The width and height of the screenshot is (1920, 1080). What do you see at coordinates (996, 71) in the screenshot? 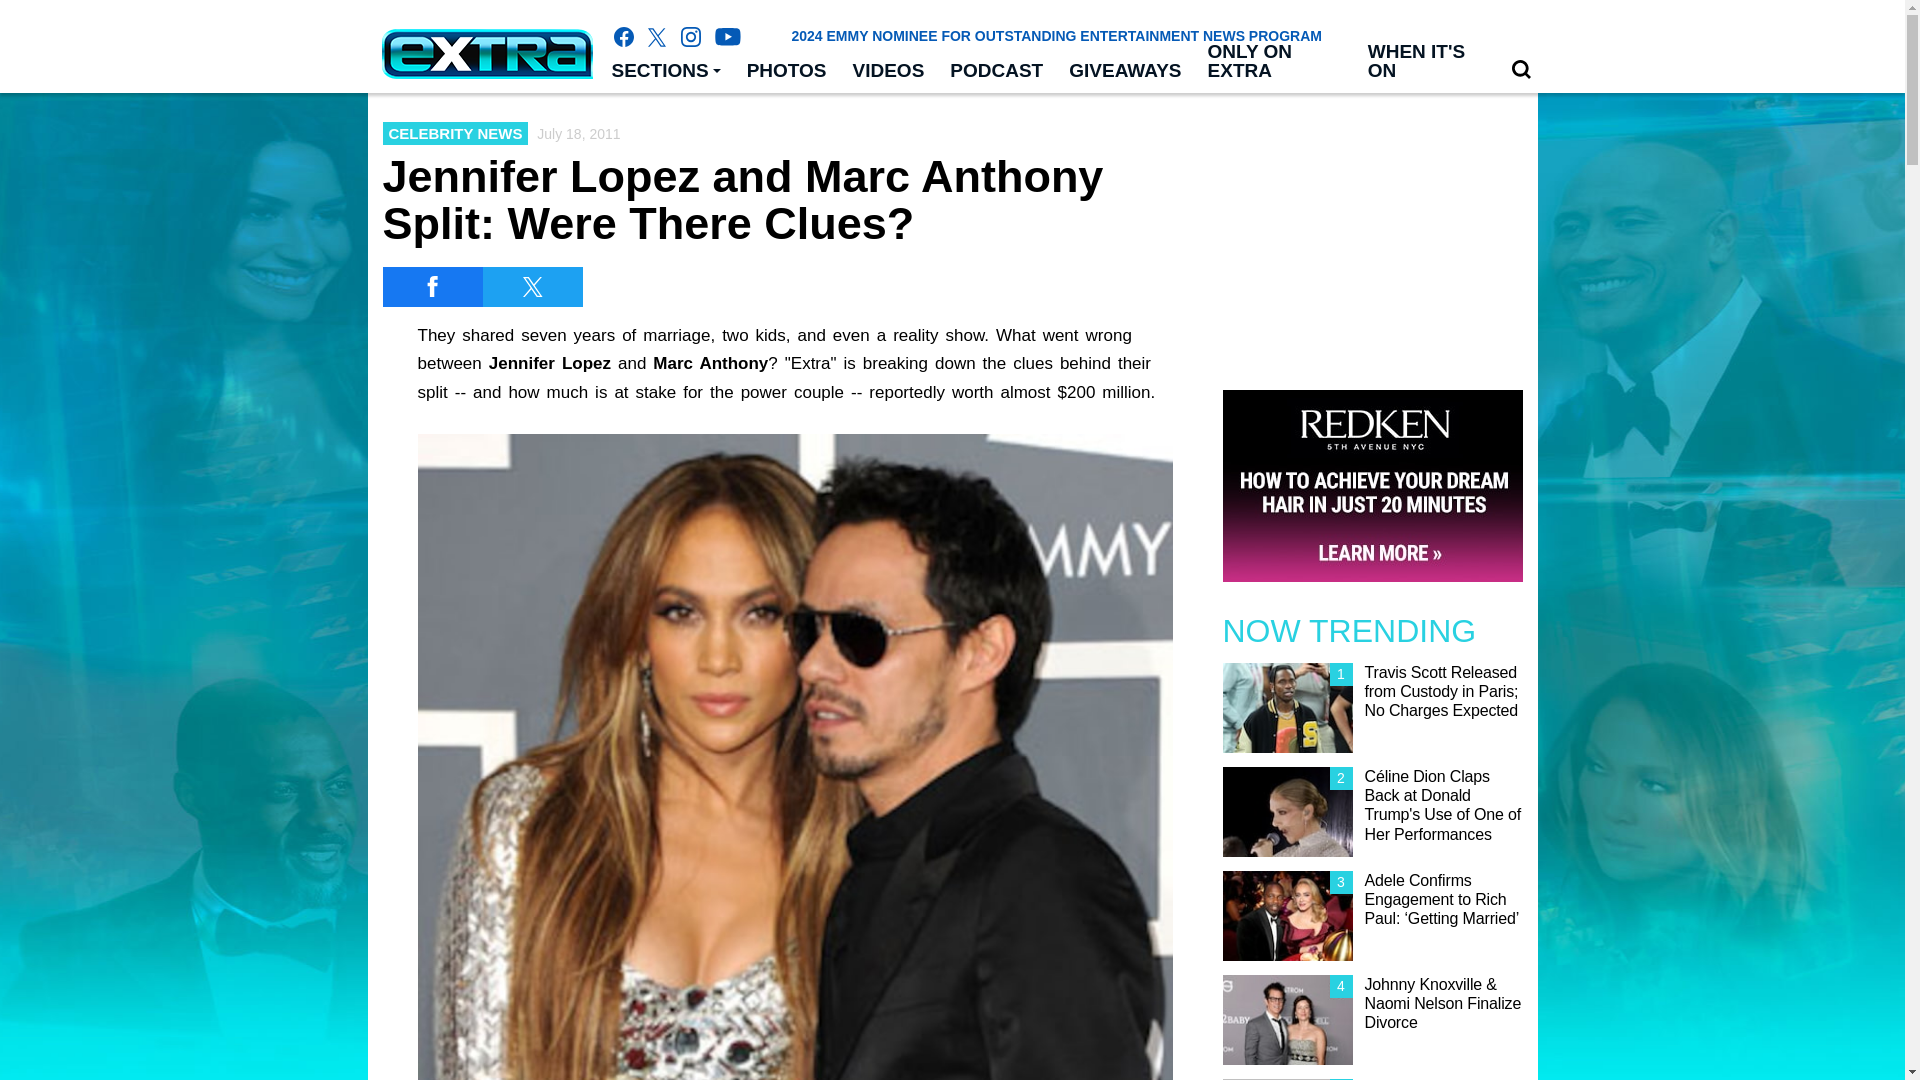
I see `PODCAST` at bounding box center [996, 71].